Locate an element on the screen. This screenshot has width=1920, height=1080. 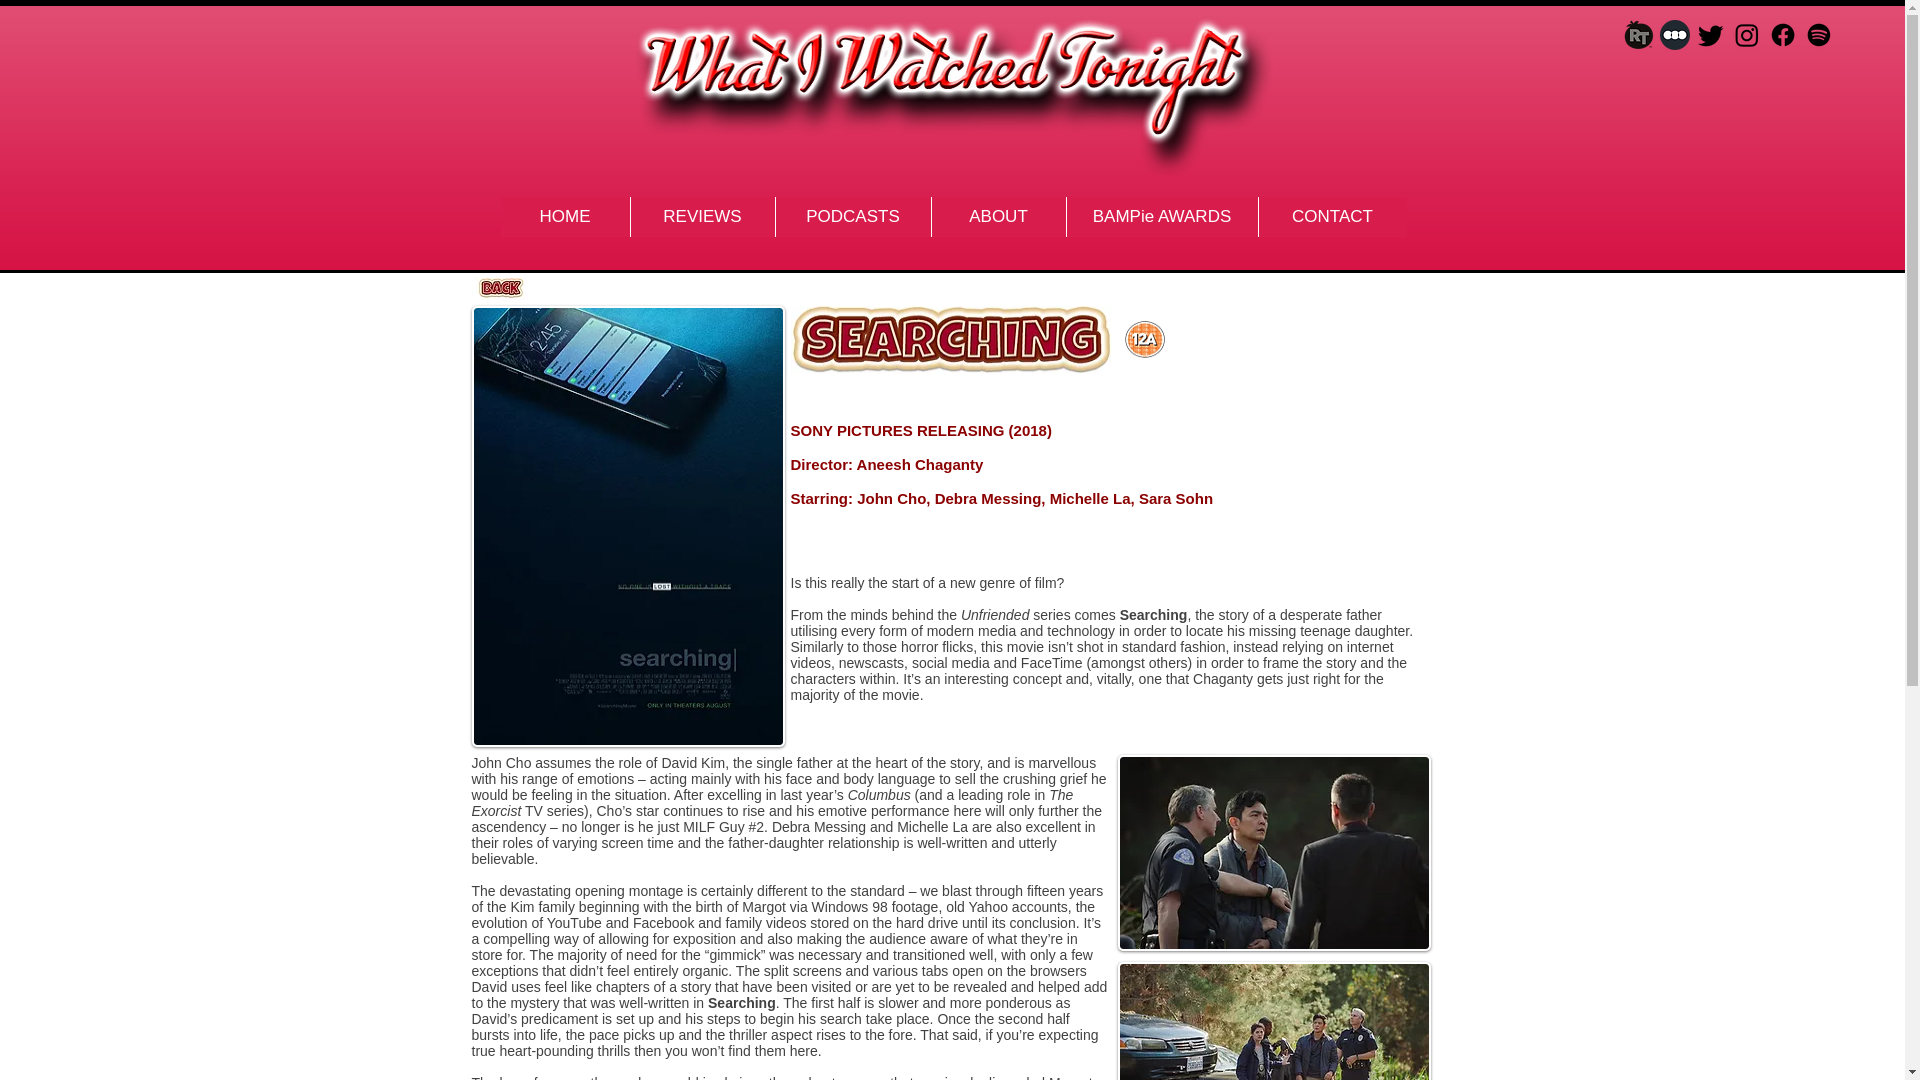
BAMPie AWARDS is located at coordinates (1161, 216).